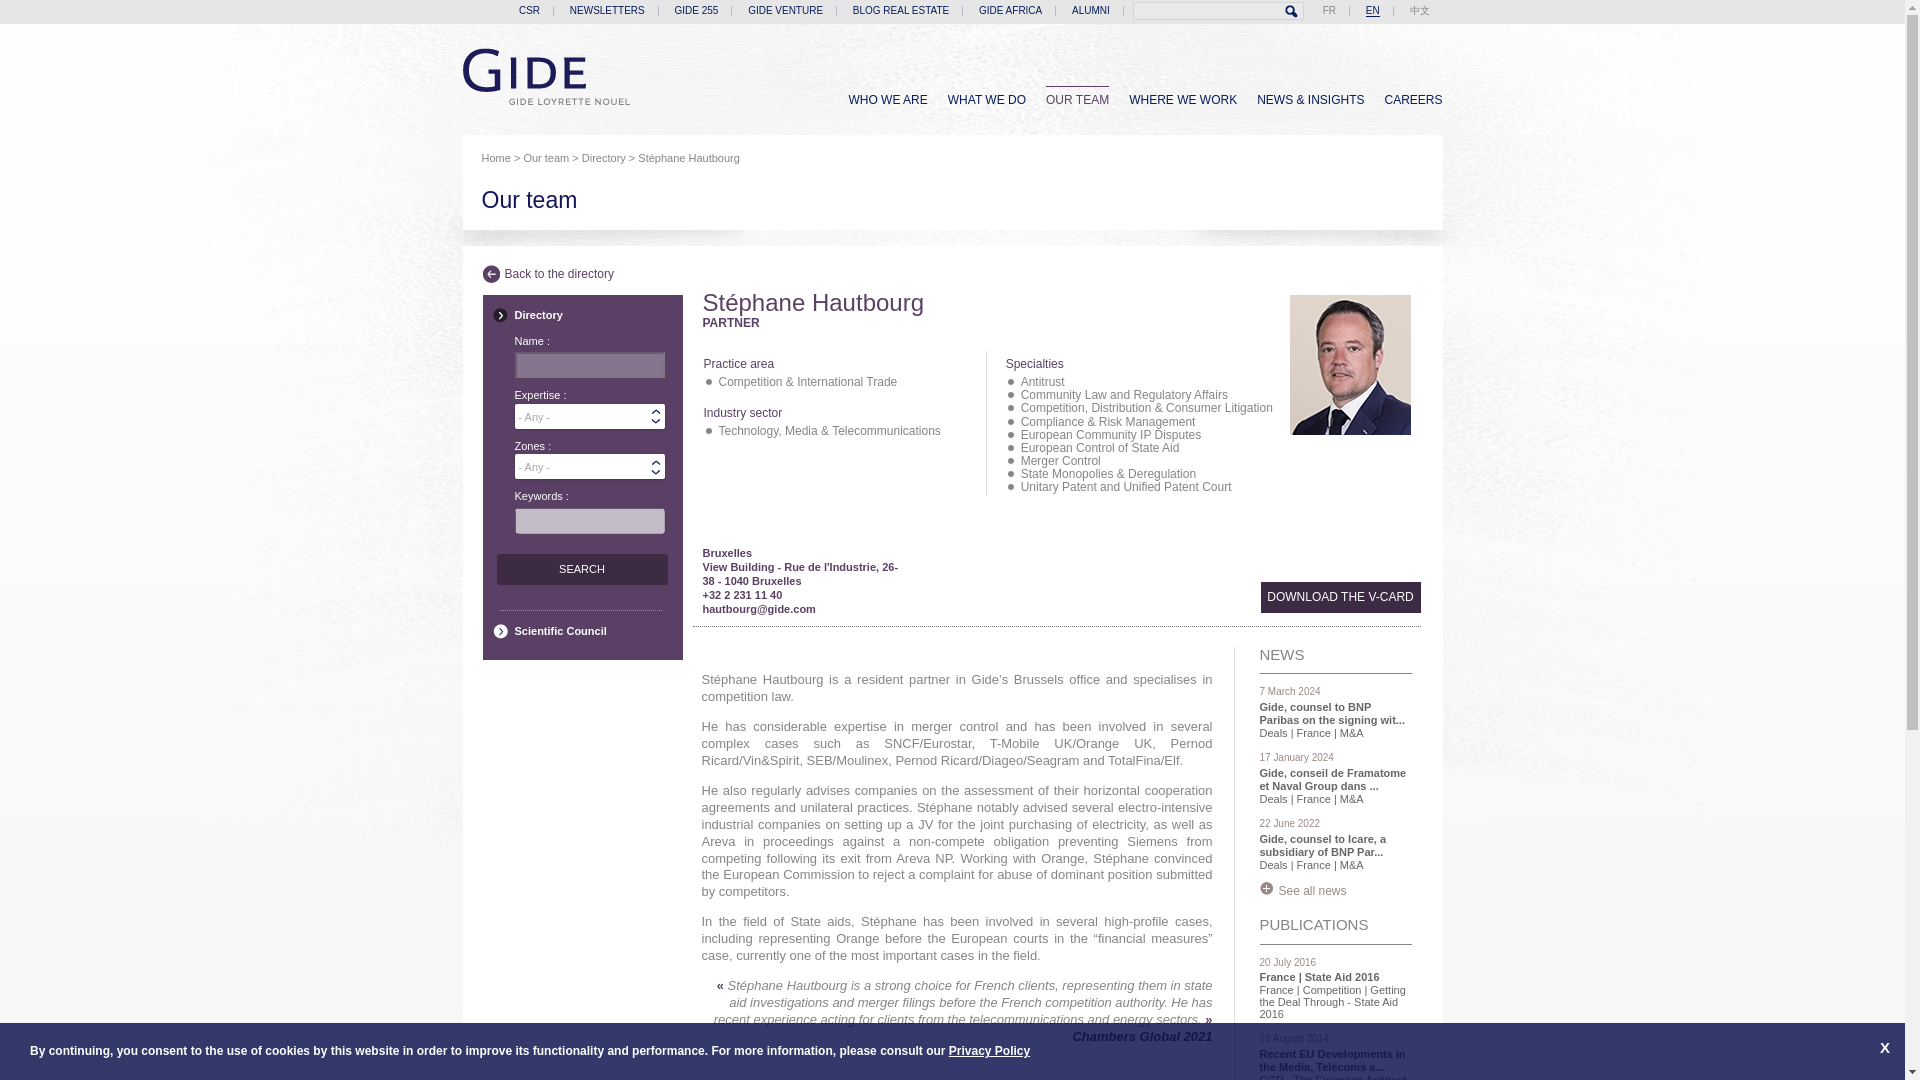  I want to click on BLOG REAL ESTATE, so click(900, 10).